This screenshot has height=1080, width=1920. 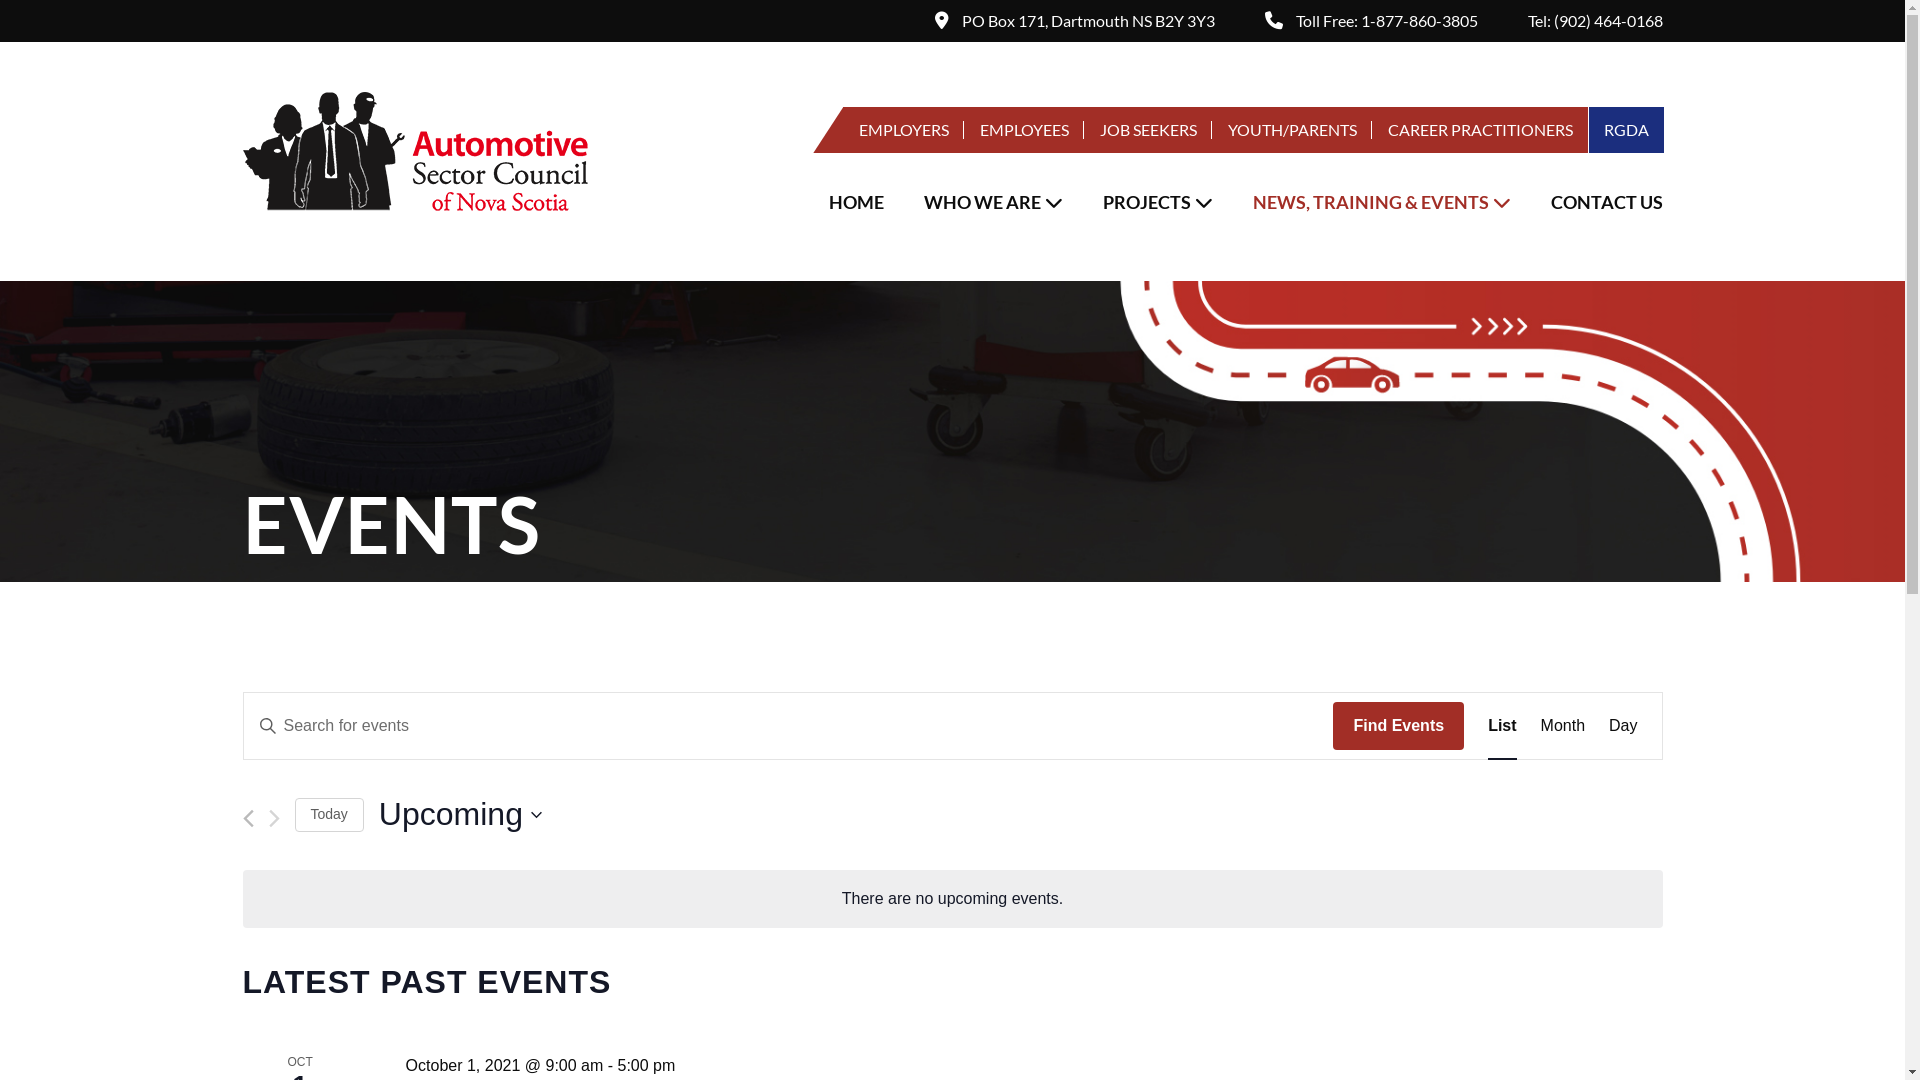 I want to click on CAREER PRACTITIONERS, so click(x=1480, y=130).